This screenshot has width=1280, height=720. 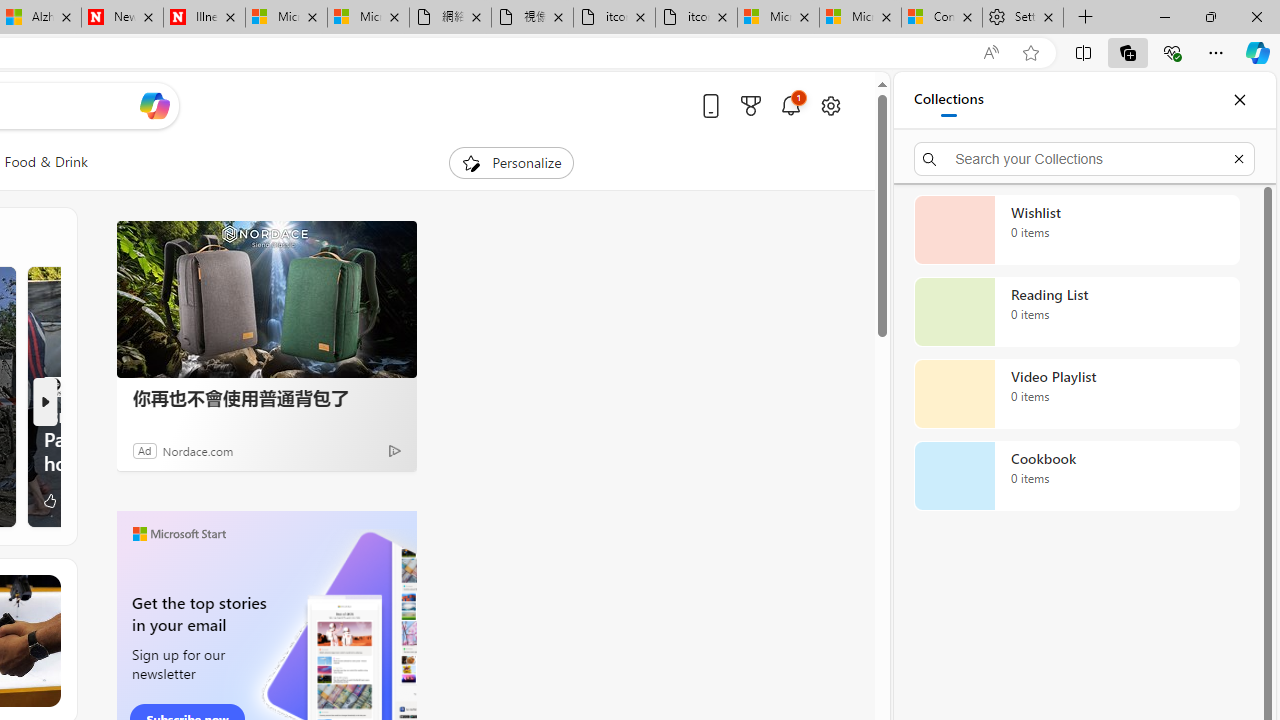 What do you see at coordinates (122, 18) in the screenshot?
I see `Newsweek - News, Analysis, Politics, Business, Technology` at bounding box center [122, 18].